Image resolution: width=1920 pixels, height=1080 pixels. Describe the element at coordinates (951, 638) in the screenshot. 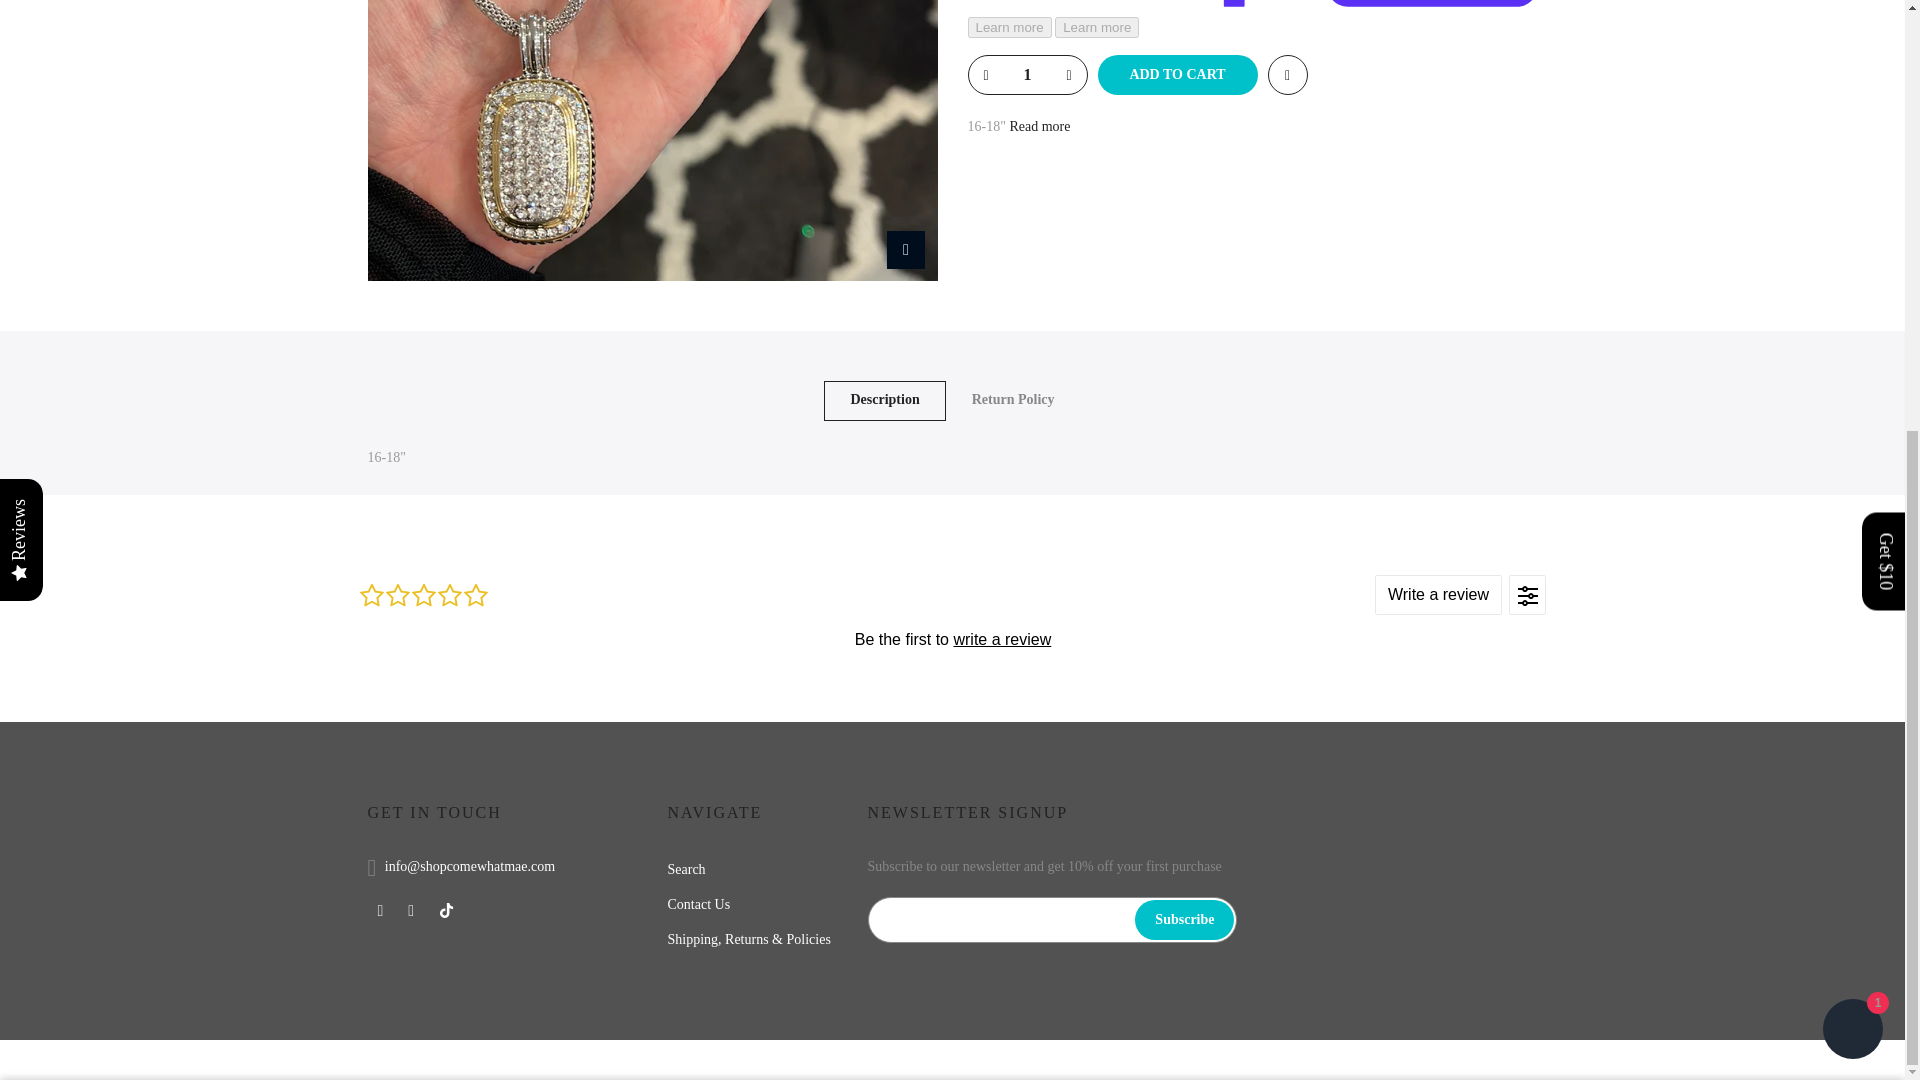

I see `Product reviews widget` at that location.